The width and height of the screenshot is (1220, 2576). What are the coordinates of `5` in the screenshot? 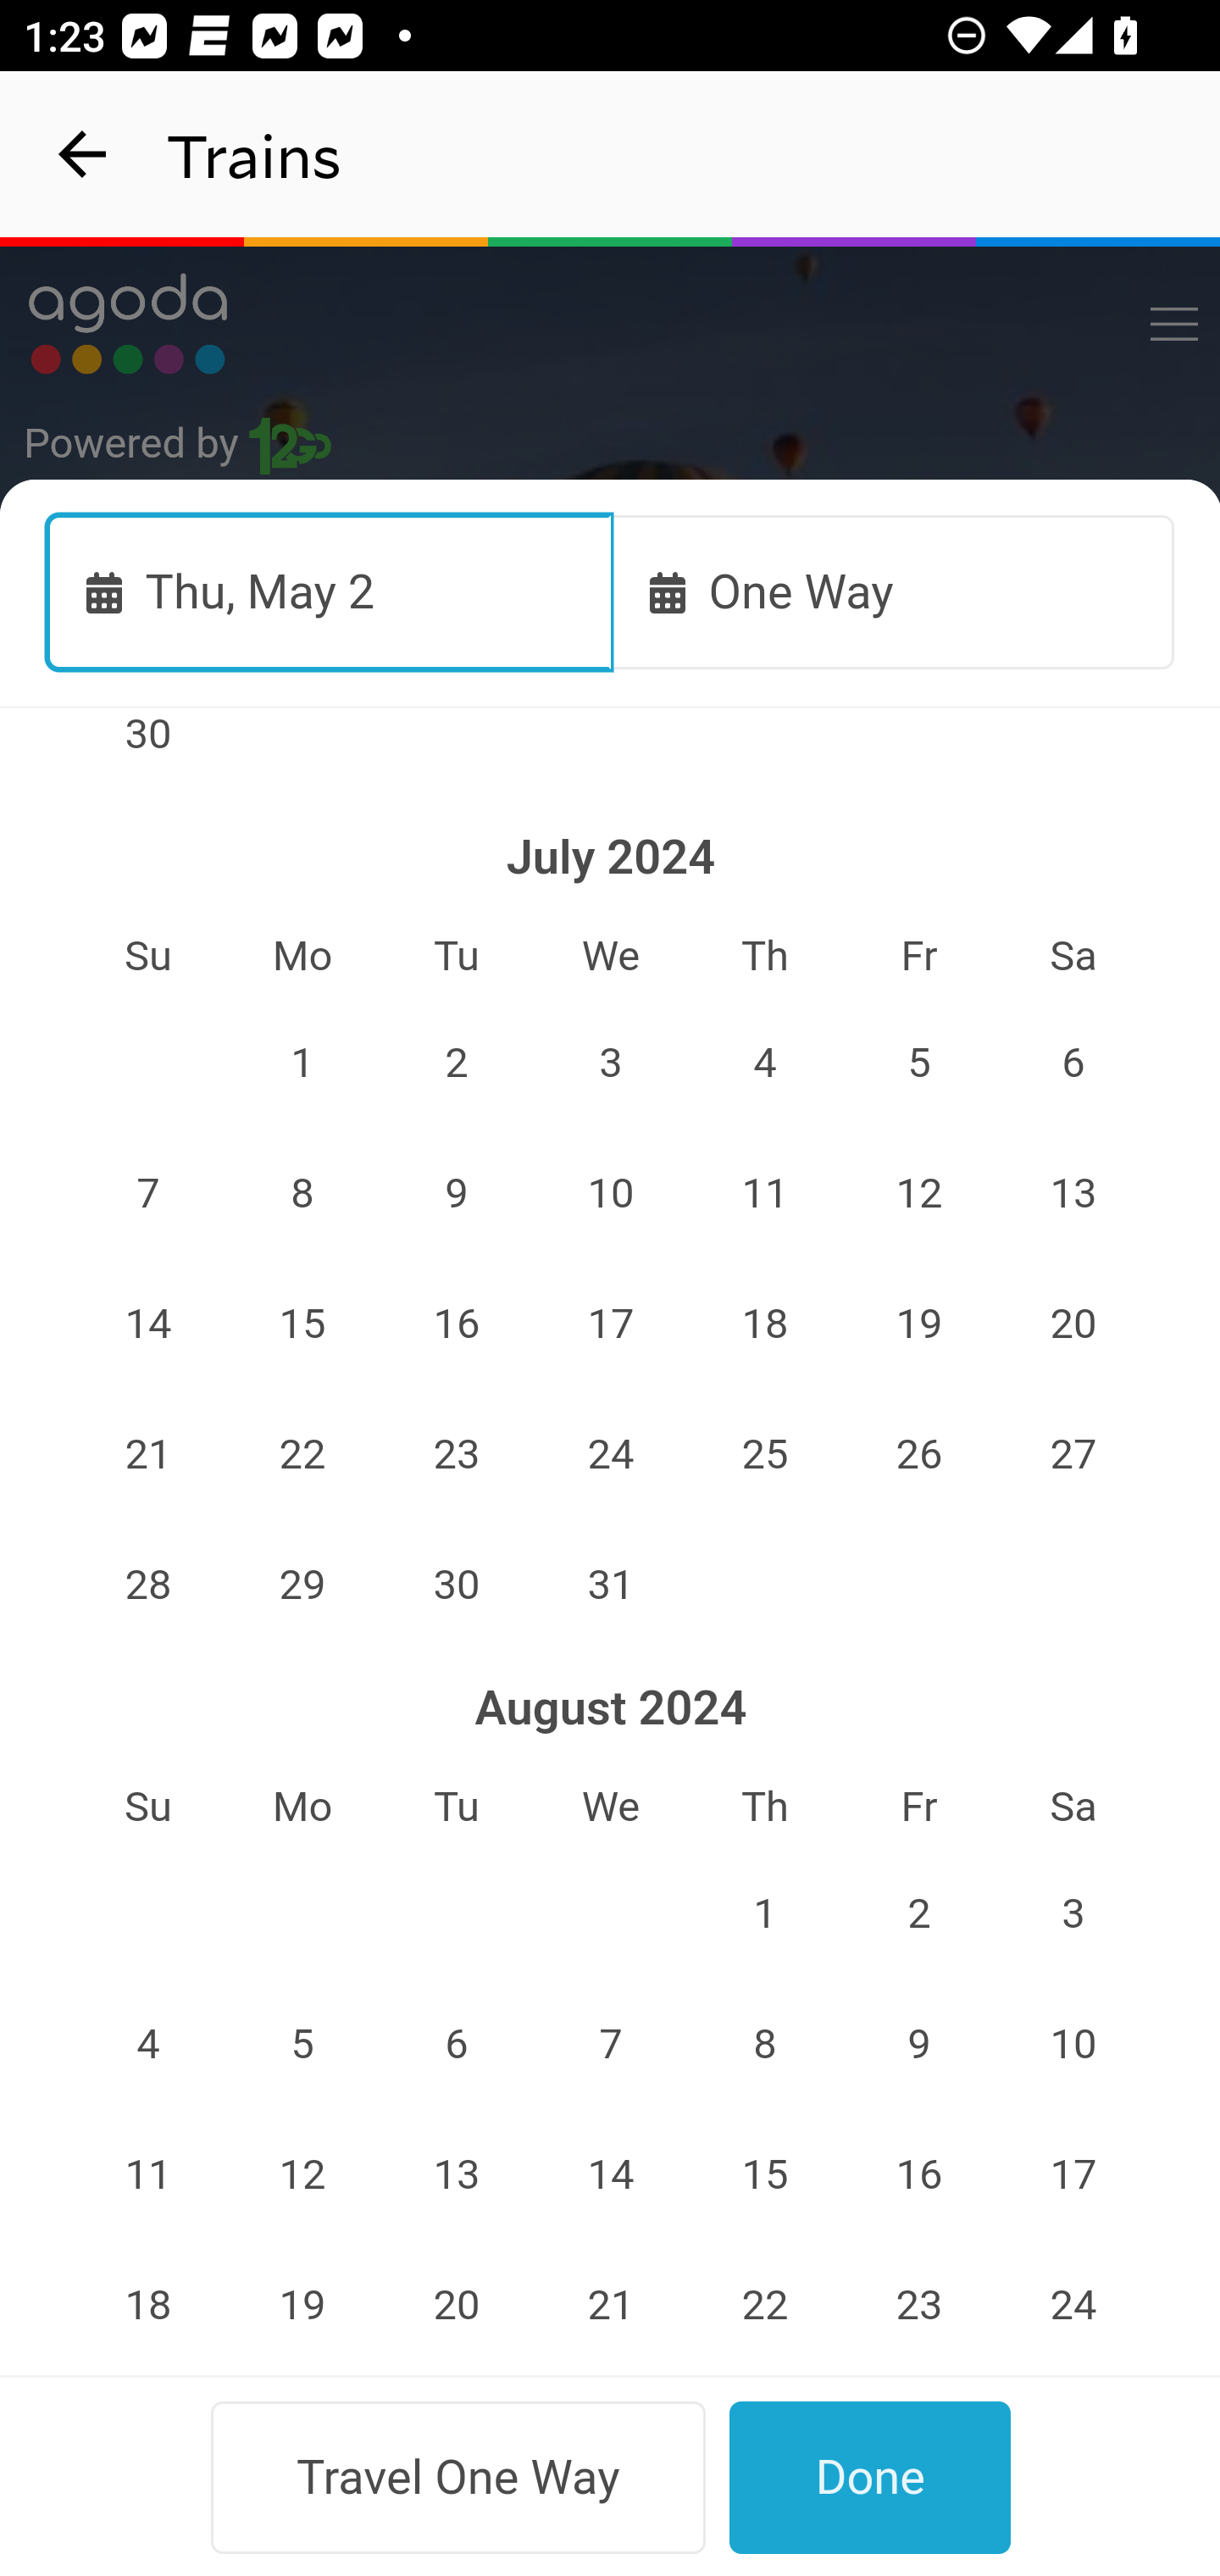 It's located at (302, 2045).